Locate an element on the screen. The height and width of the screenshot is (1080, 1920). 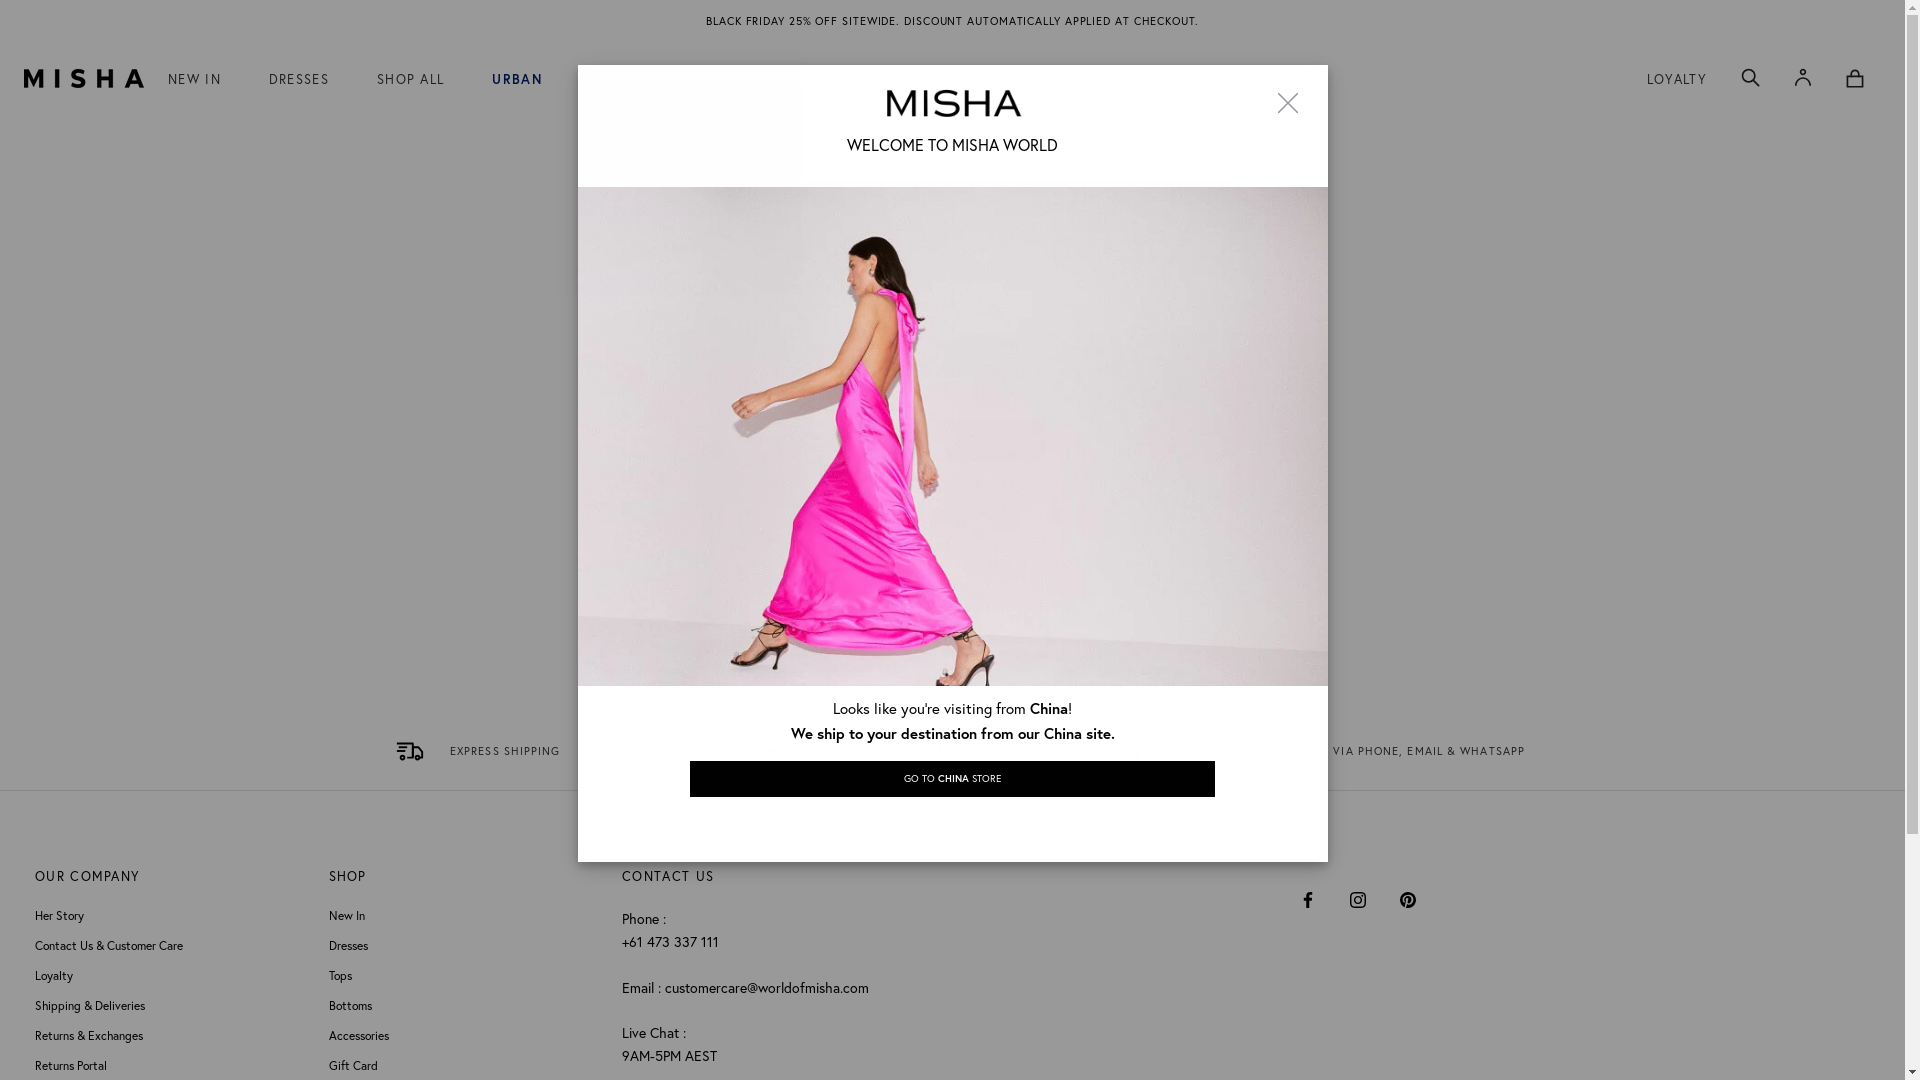
SEARCH
ICON-SEARCH CREATED WITH SKETCH. is located at coordinates (1750, 78).